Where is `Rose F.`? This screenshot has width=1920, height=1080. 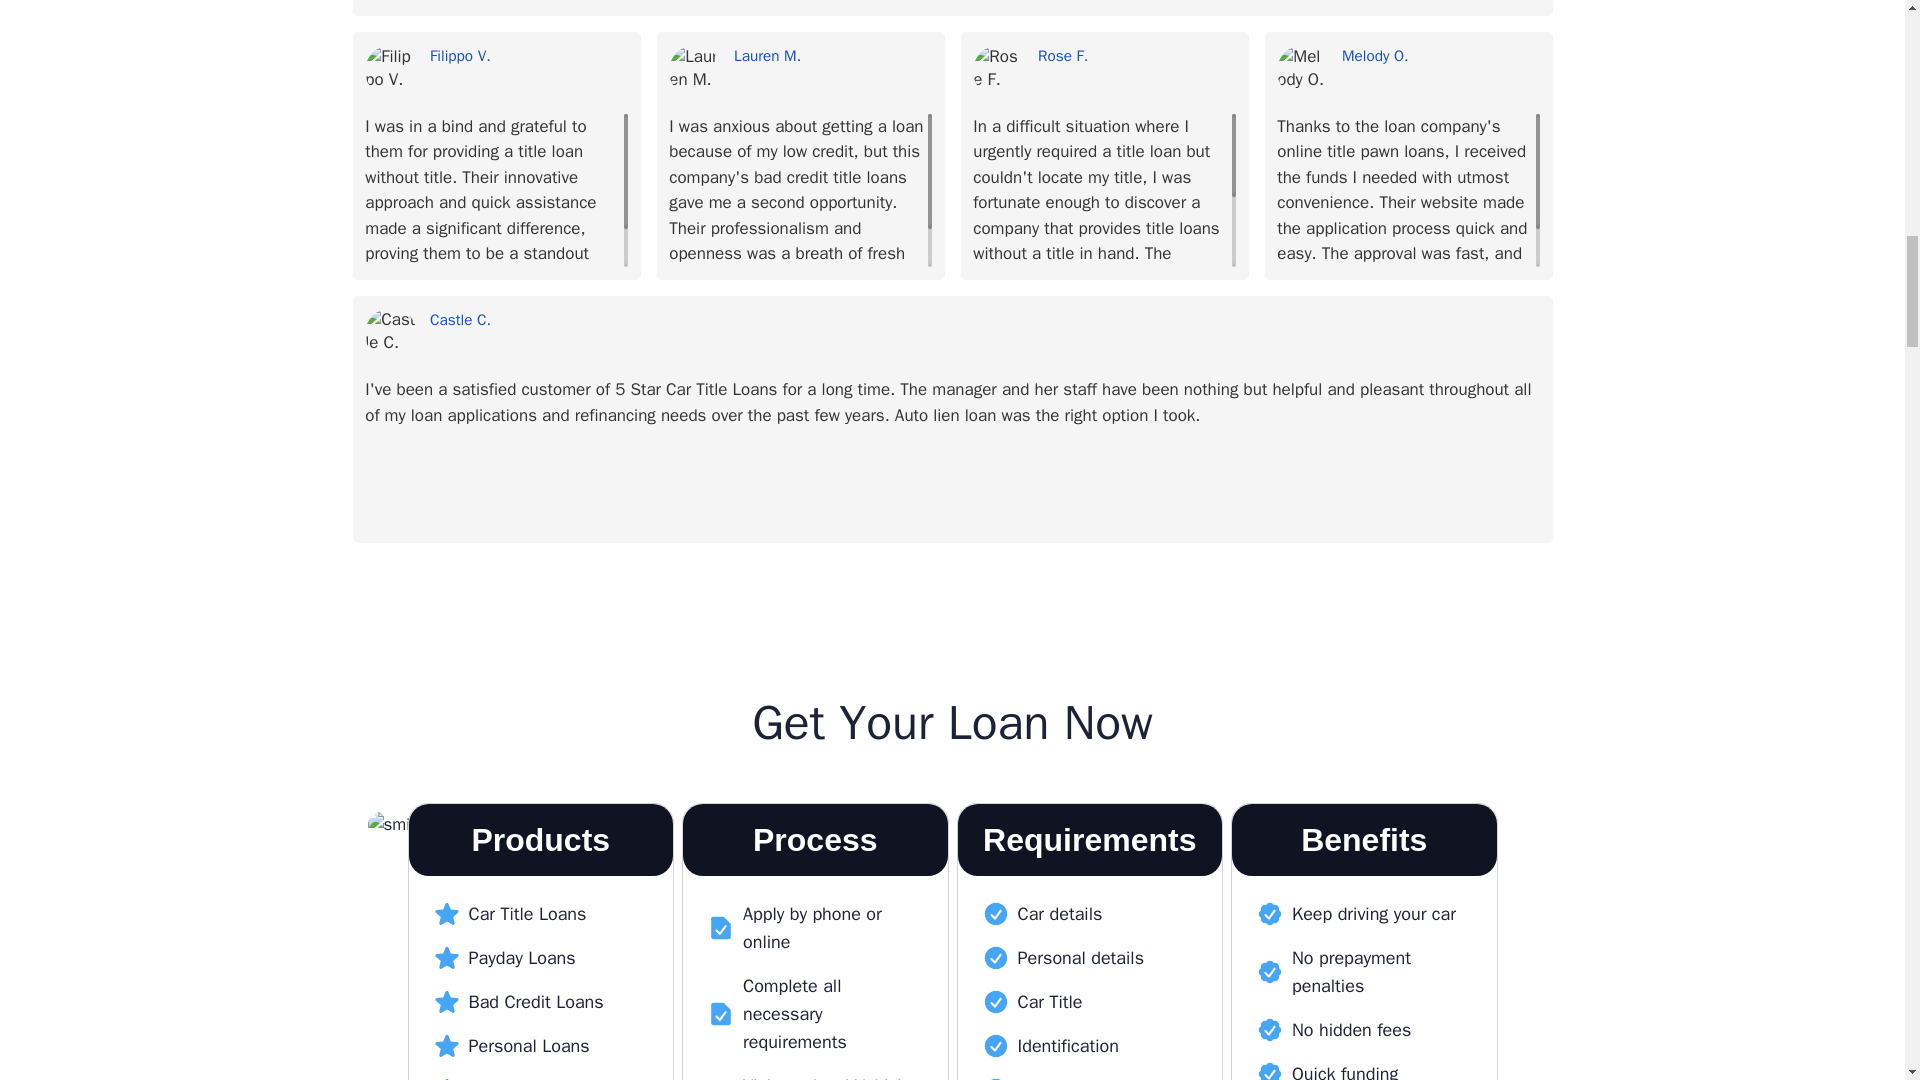 Rose F. is located at coordinates (999, 71).